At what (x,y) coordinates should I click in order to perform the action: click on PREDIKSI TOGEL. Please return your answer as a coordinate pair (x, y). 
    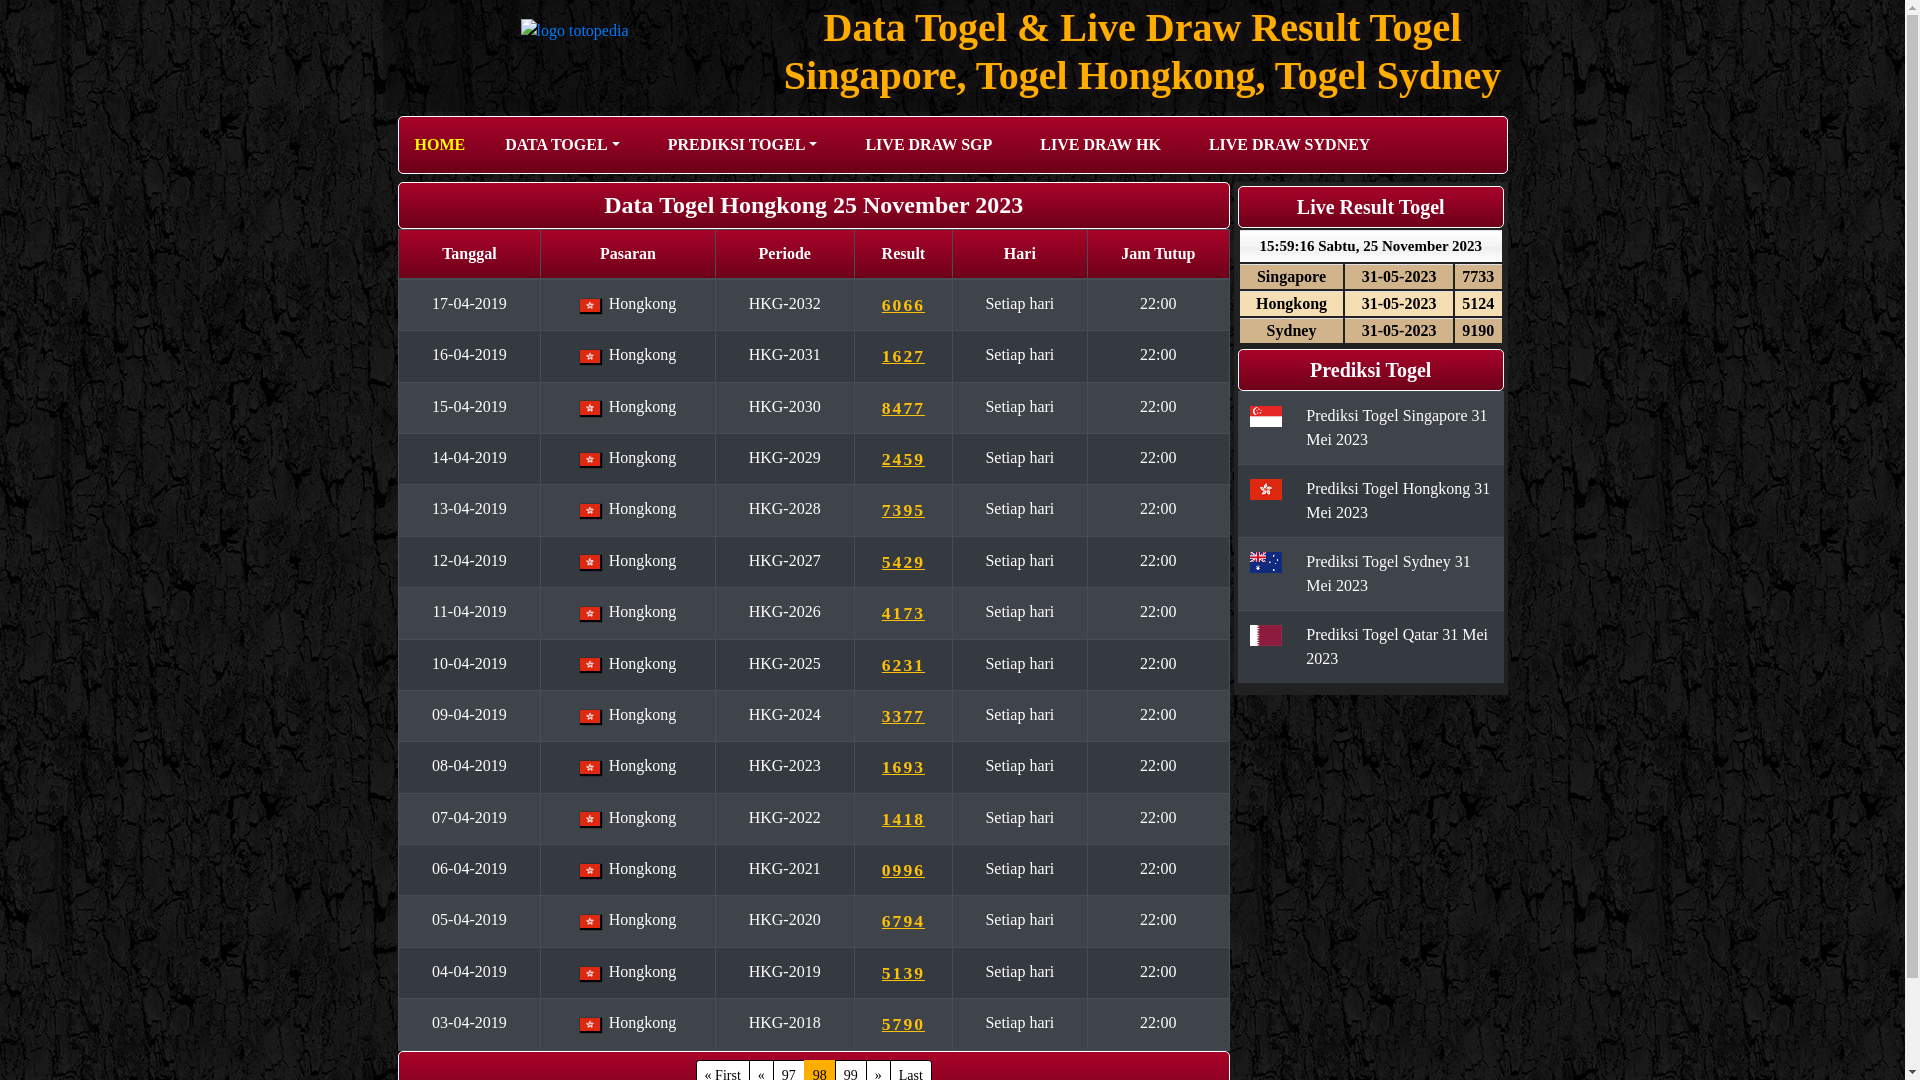
    Looking at the image, I should click on (743, 145).